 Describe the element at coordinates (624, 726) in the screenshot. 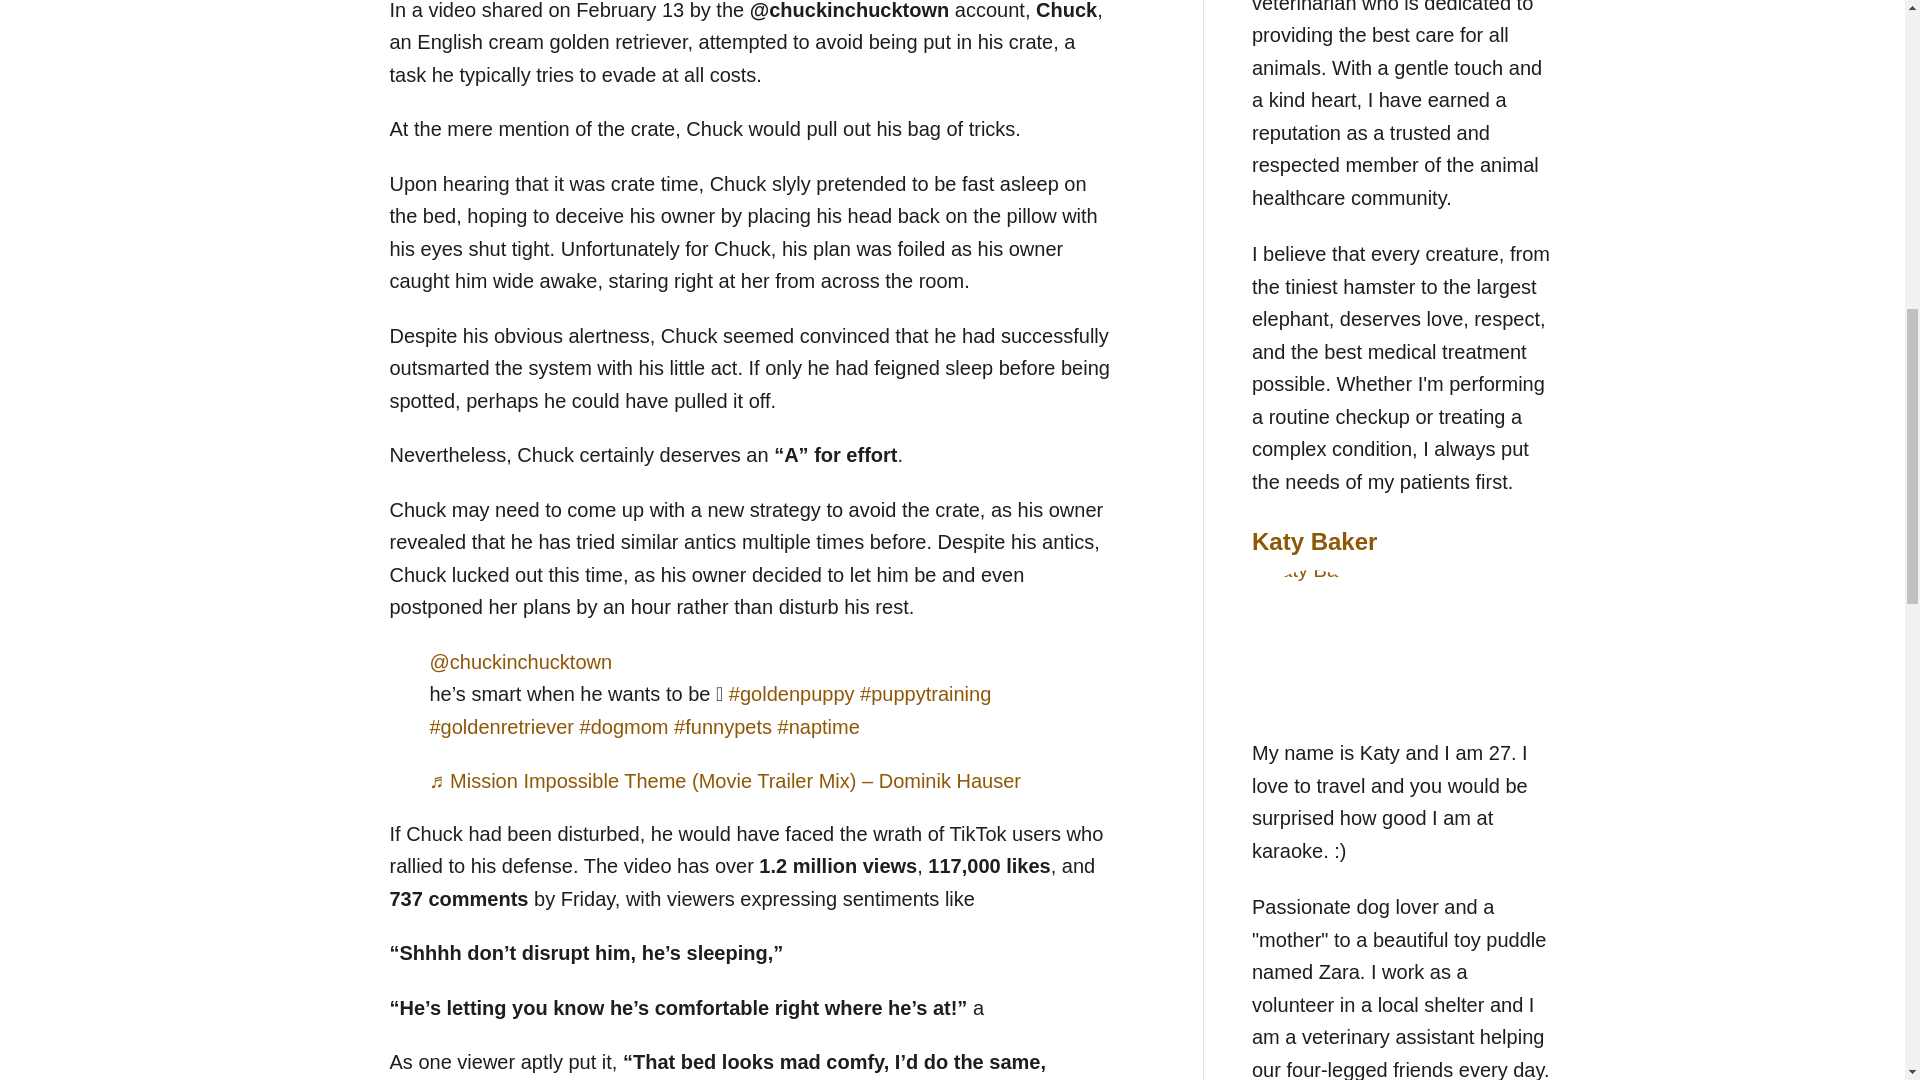

I see `dogmom` at that location.